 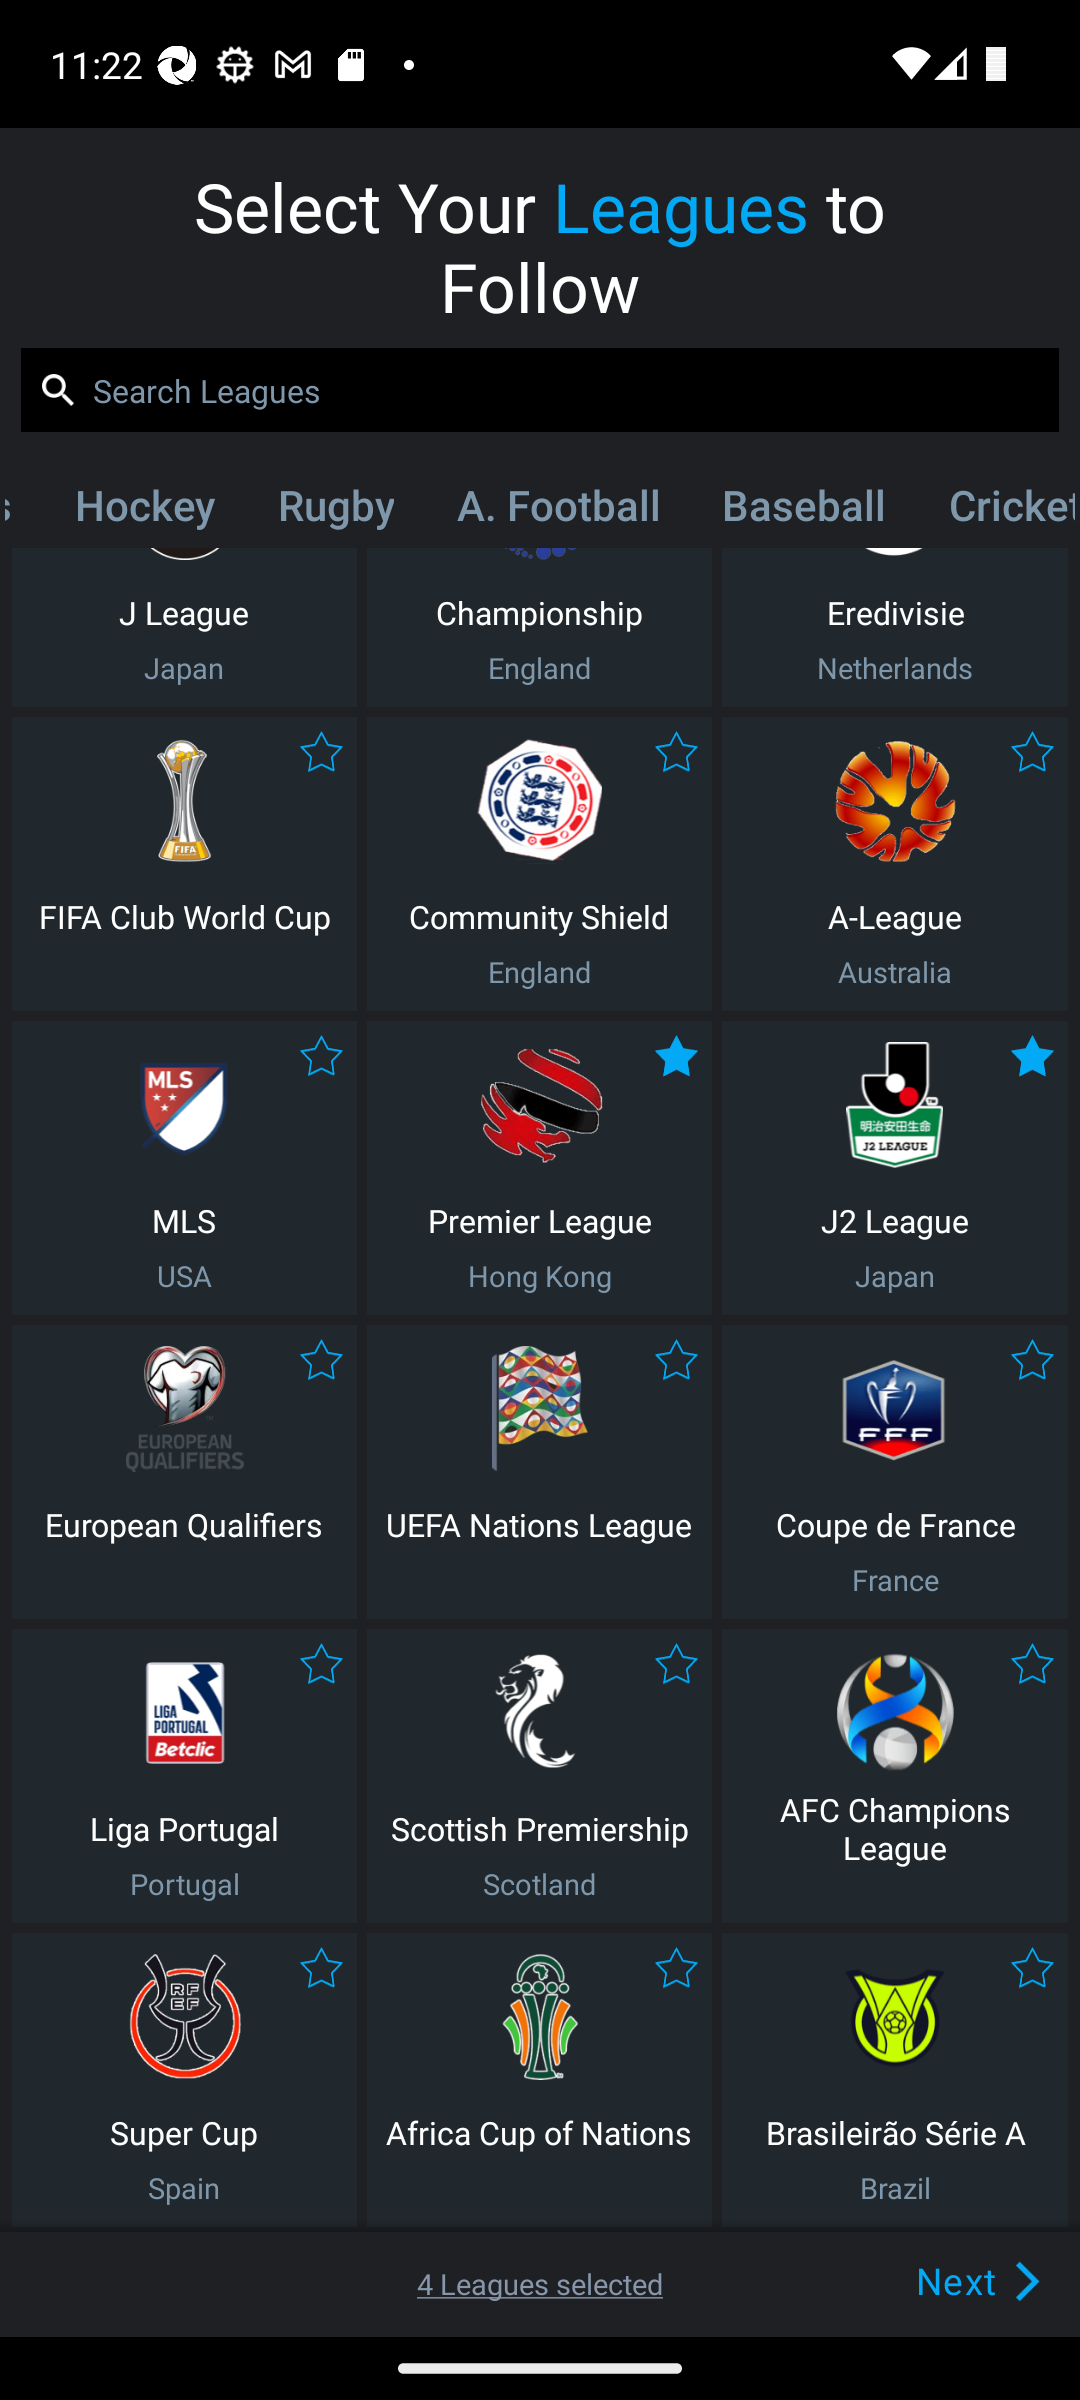 What do you see at coordinates (804, 511) in the screenshot?
I see `Baseball` at bounding box center [804, 511].